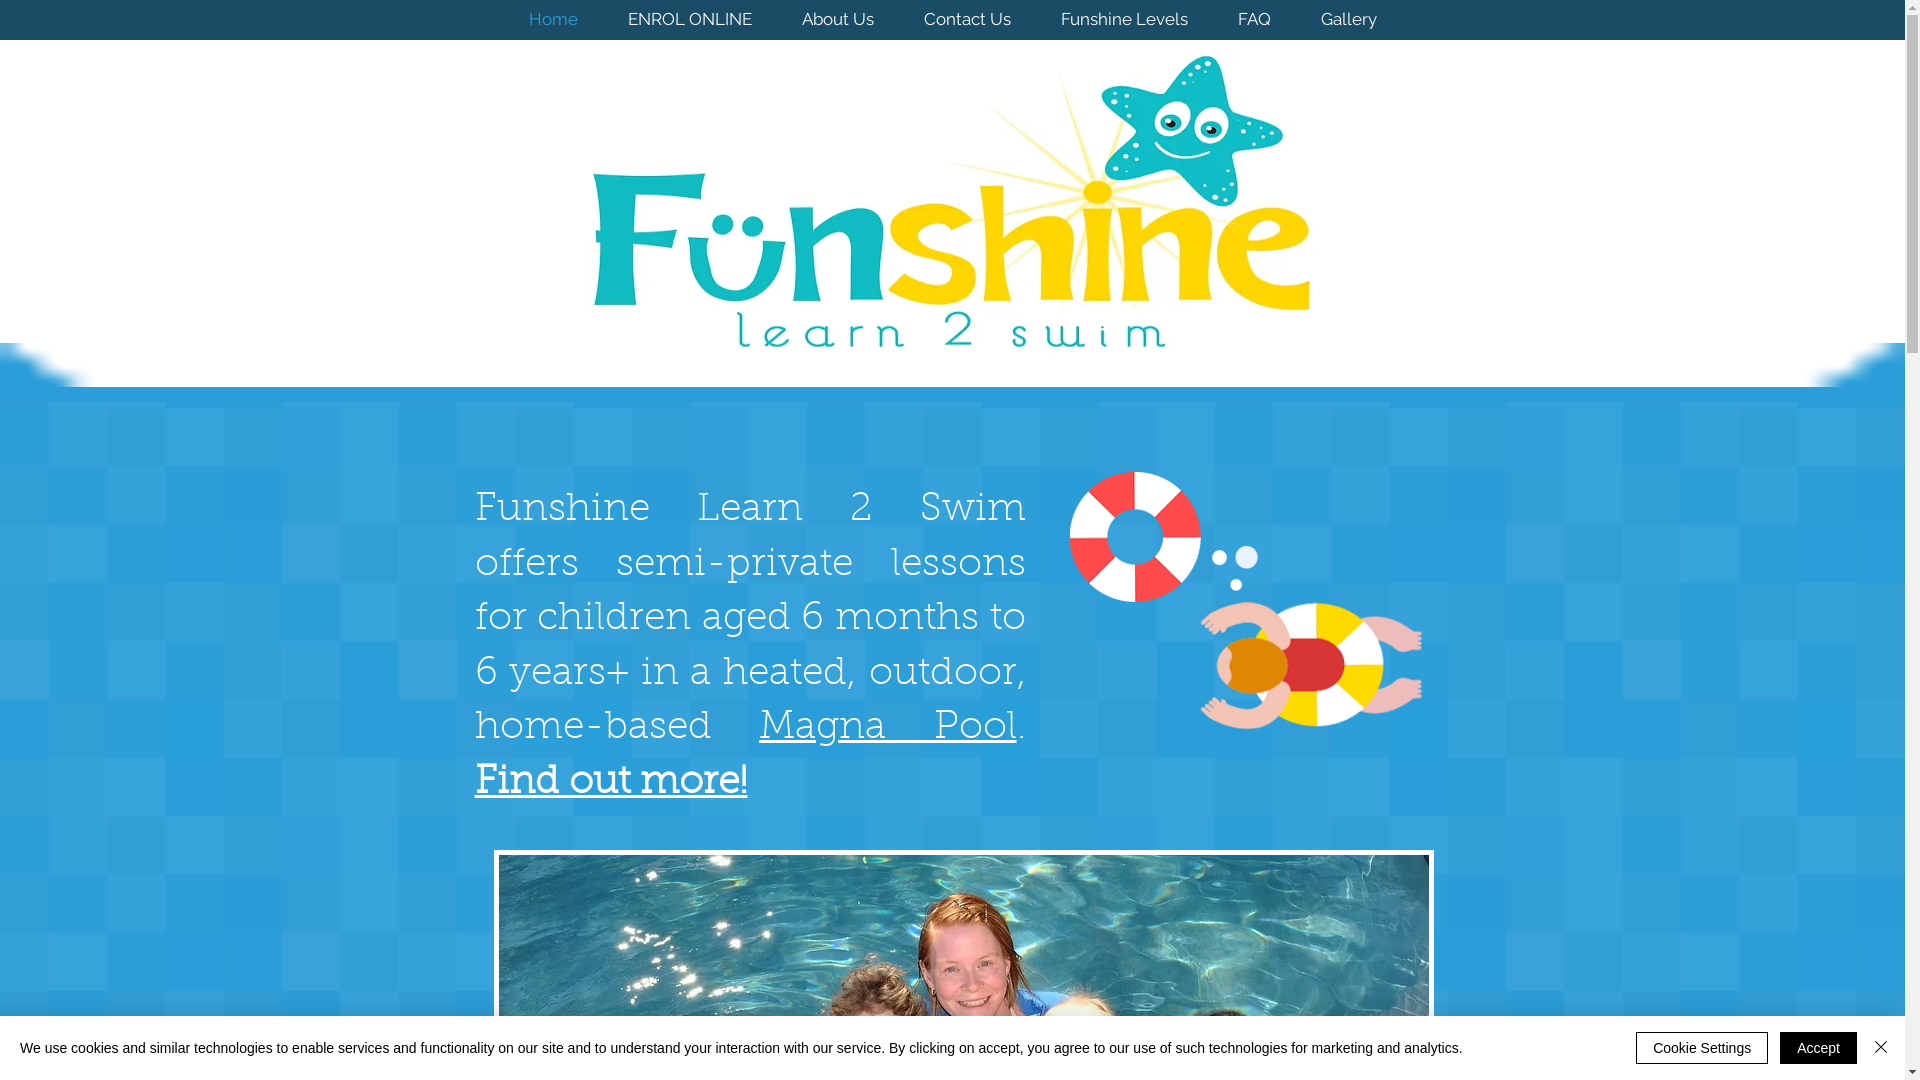  Describe the element at coordinates (1349, 18) in the screenshot. I see `Gallery` at that location.